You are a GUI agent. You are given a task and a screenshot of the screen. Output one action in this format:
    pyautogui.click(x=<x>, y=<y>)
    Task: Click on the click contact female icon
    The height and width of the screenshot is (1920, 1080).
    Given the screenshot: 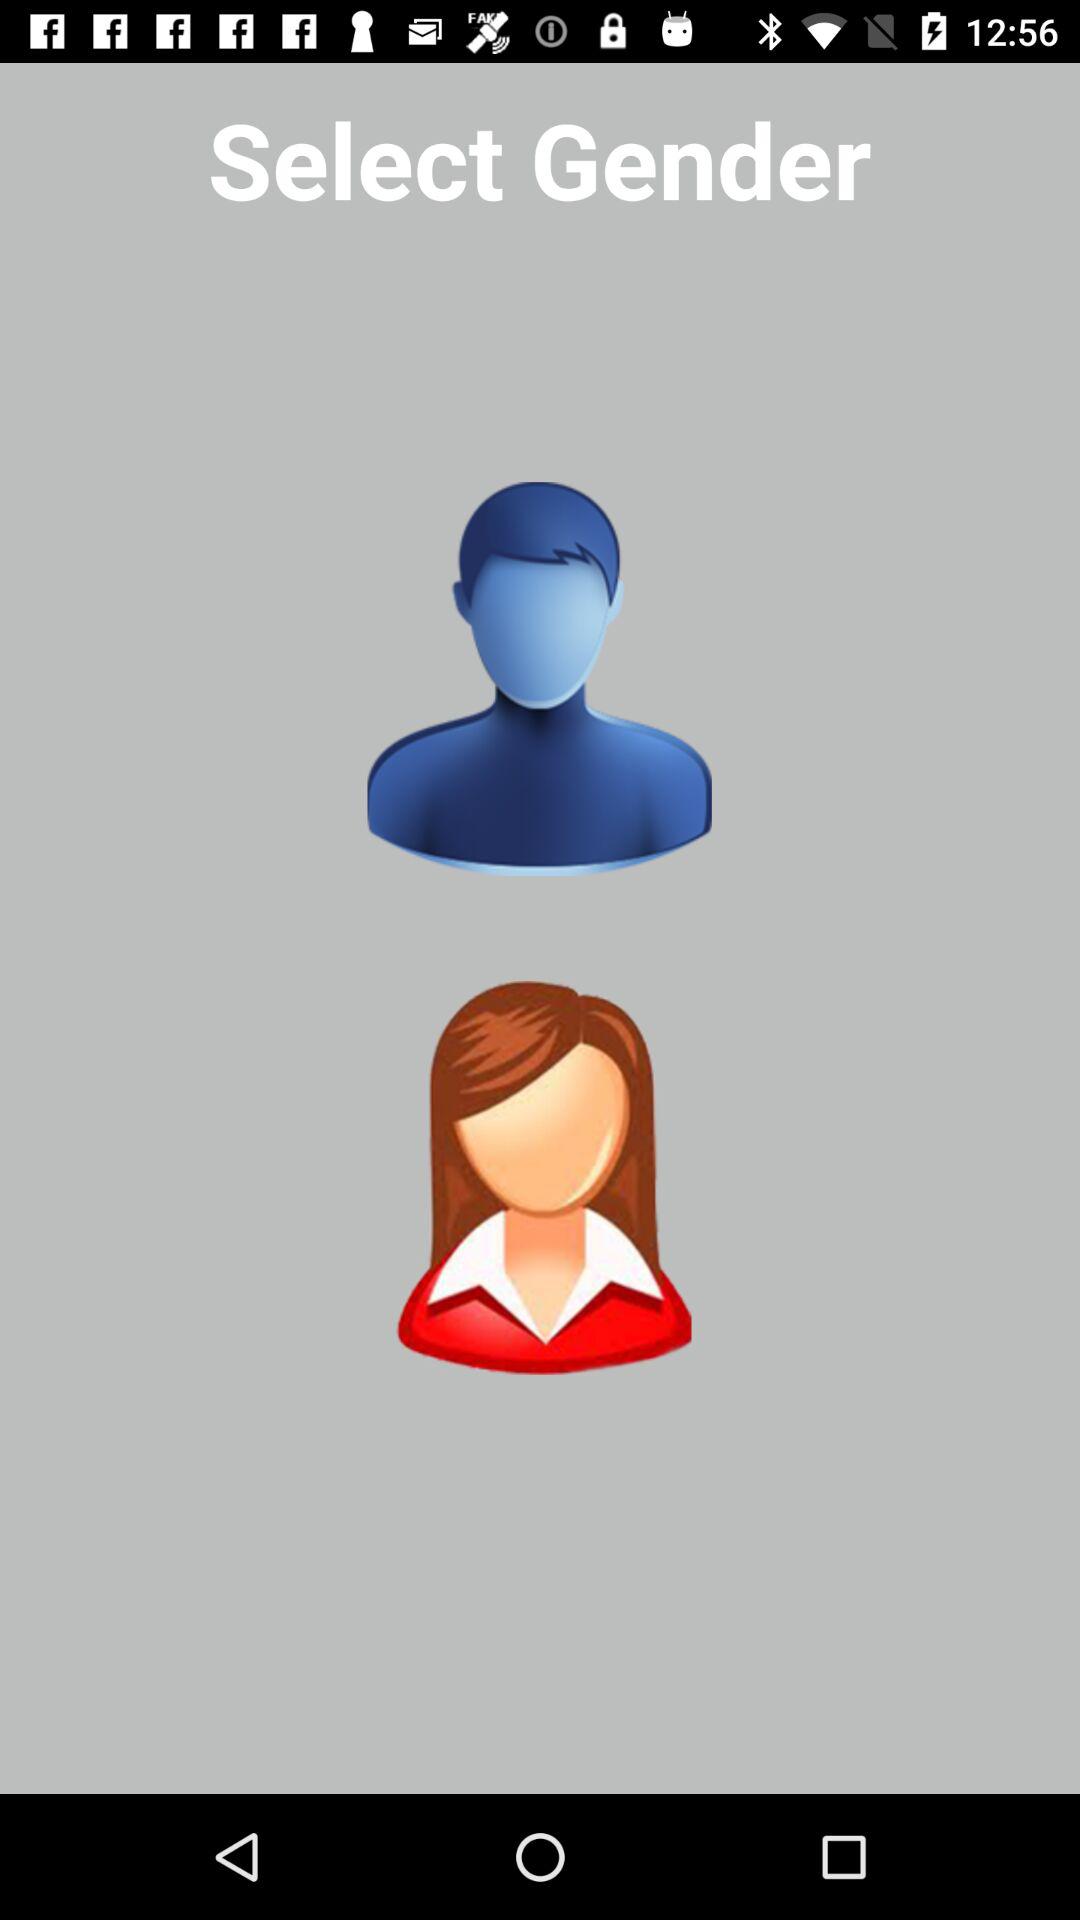 What is the action you would take?
    pyautogui.click(x=539, y=1178)
    